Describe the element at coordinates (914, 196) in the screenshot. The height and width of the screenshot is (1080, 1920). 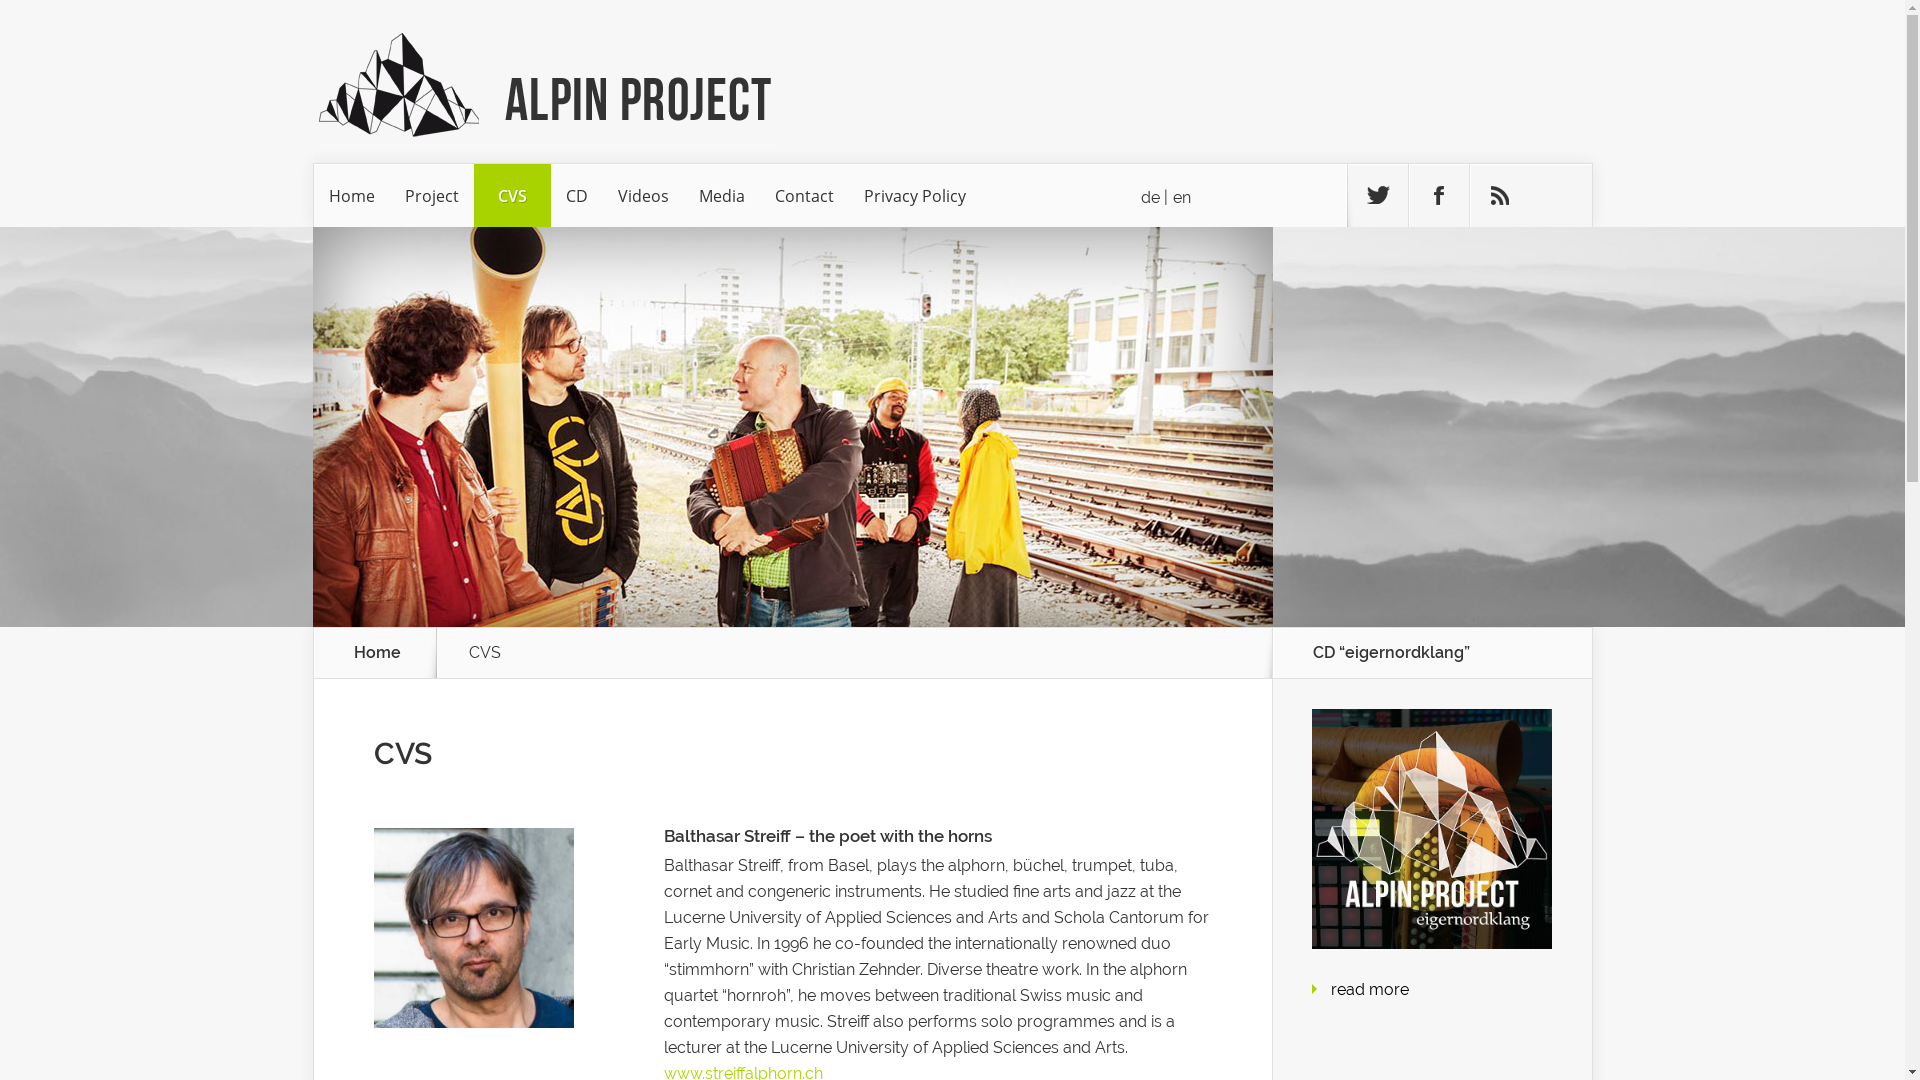
I see `Privacy Policy` at that location.